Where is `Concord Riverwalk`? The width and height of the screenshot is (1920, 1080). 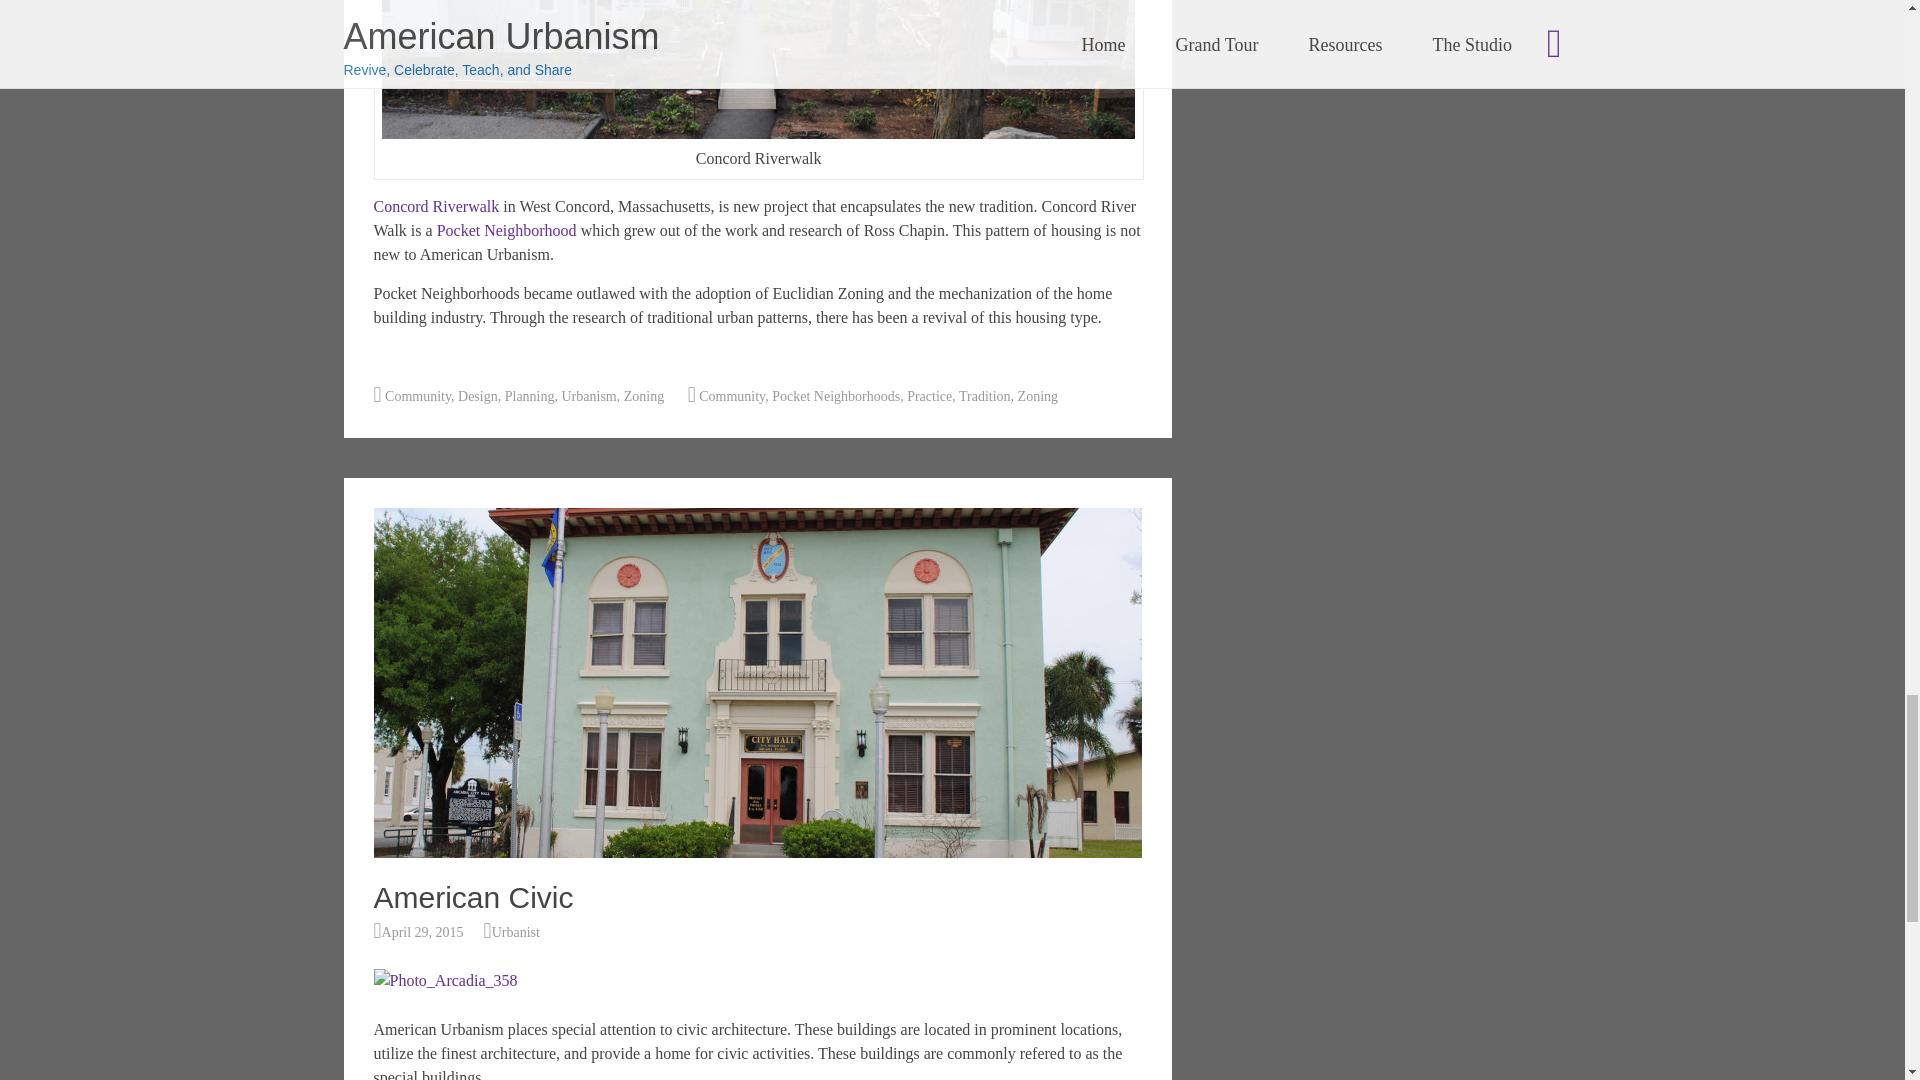 Concord Riverwalk is located at coordinates (438, 206).